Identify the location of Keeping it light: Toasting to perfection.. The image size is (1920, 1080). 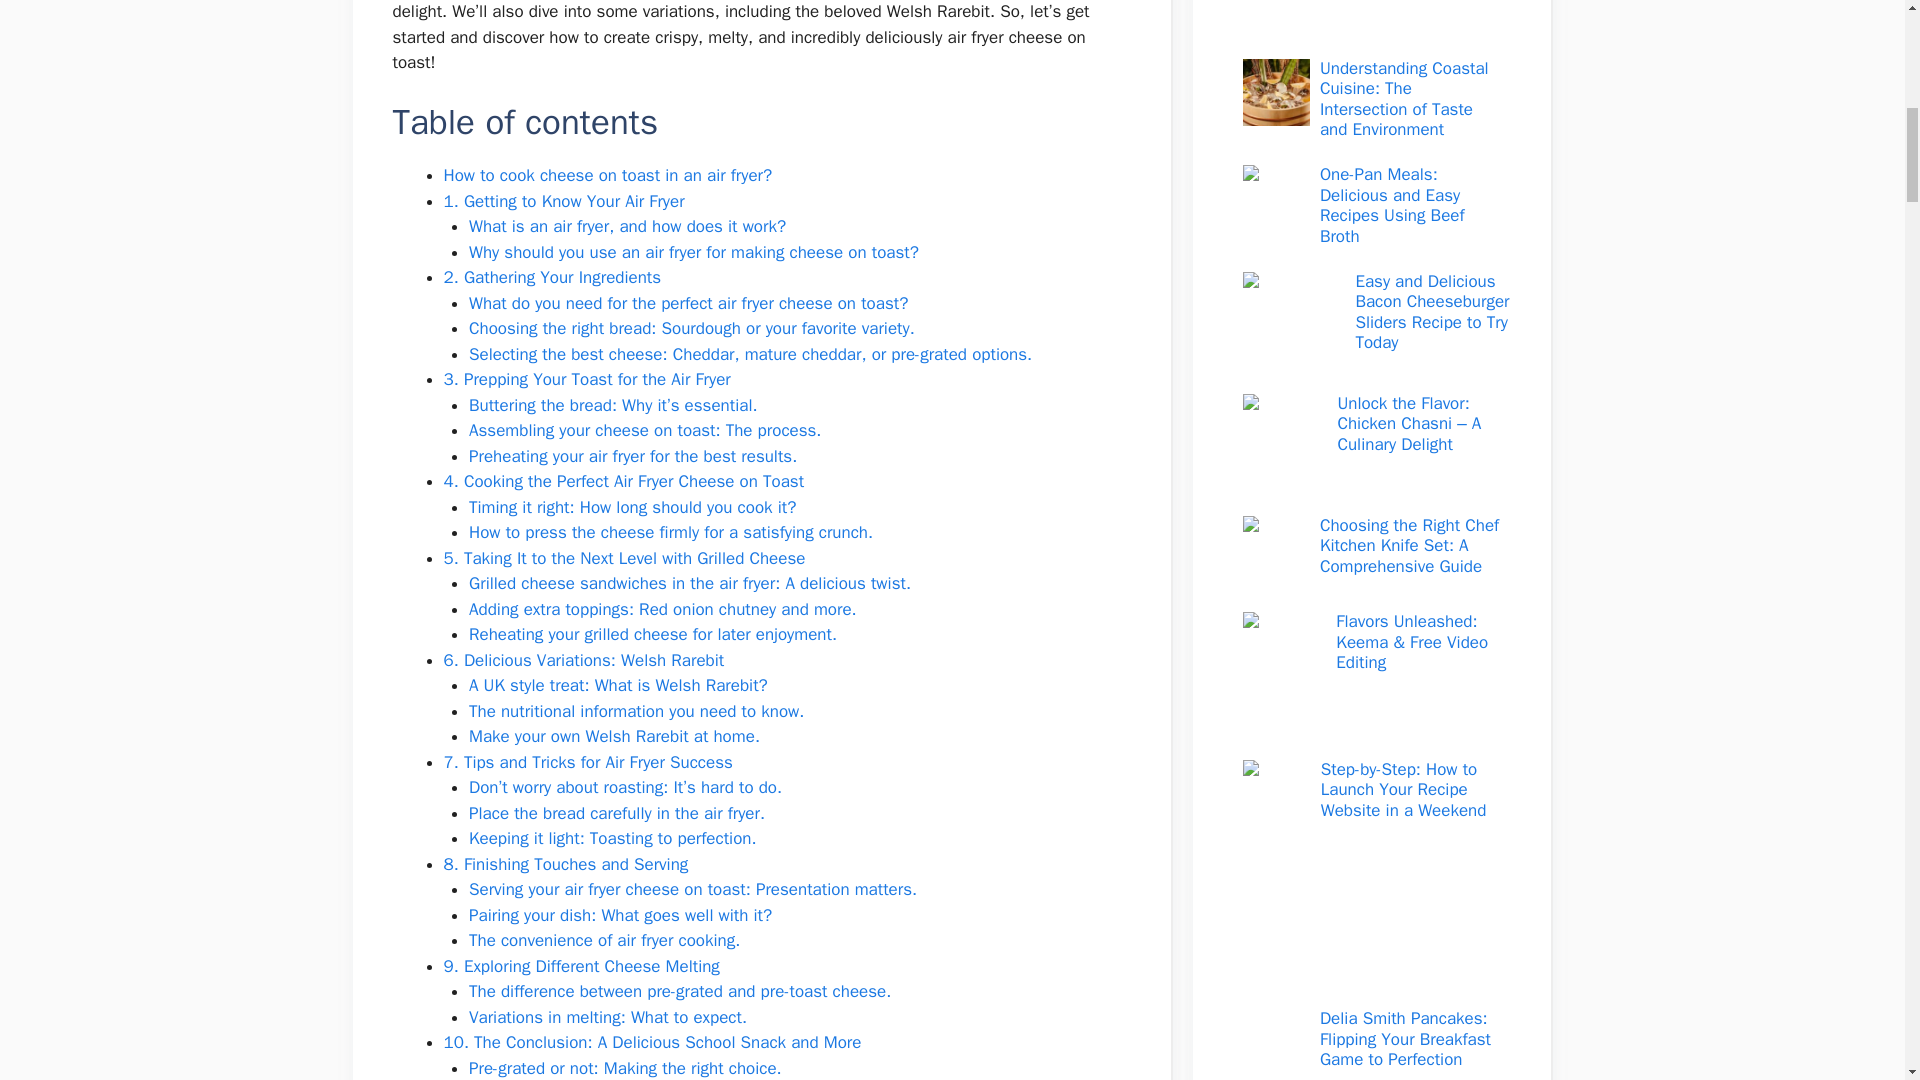
(612, 838).